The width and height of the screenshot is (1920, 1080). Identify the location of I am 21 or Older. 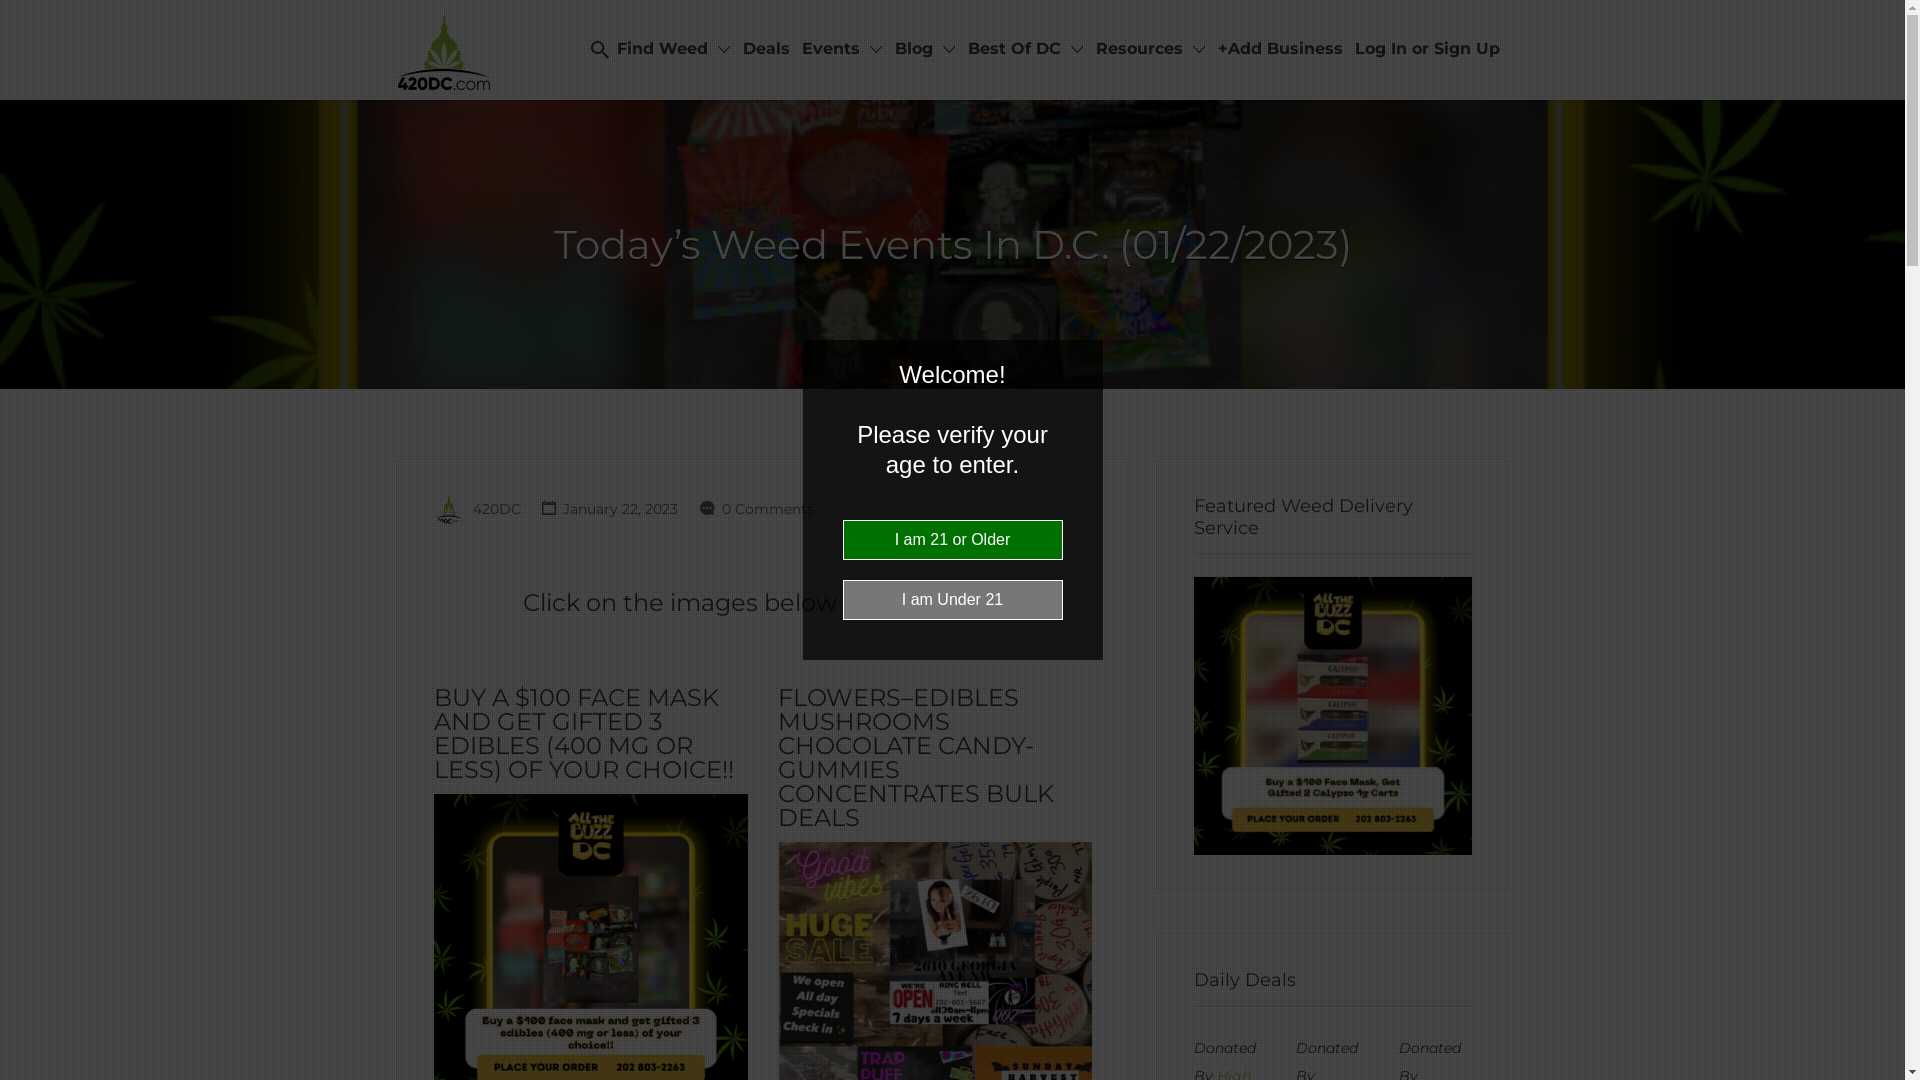
(952, 540).